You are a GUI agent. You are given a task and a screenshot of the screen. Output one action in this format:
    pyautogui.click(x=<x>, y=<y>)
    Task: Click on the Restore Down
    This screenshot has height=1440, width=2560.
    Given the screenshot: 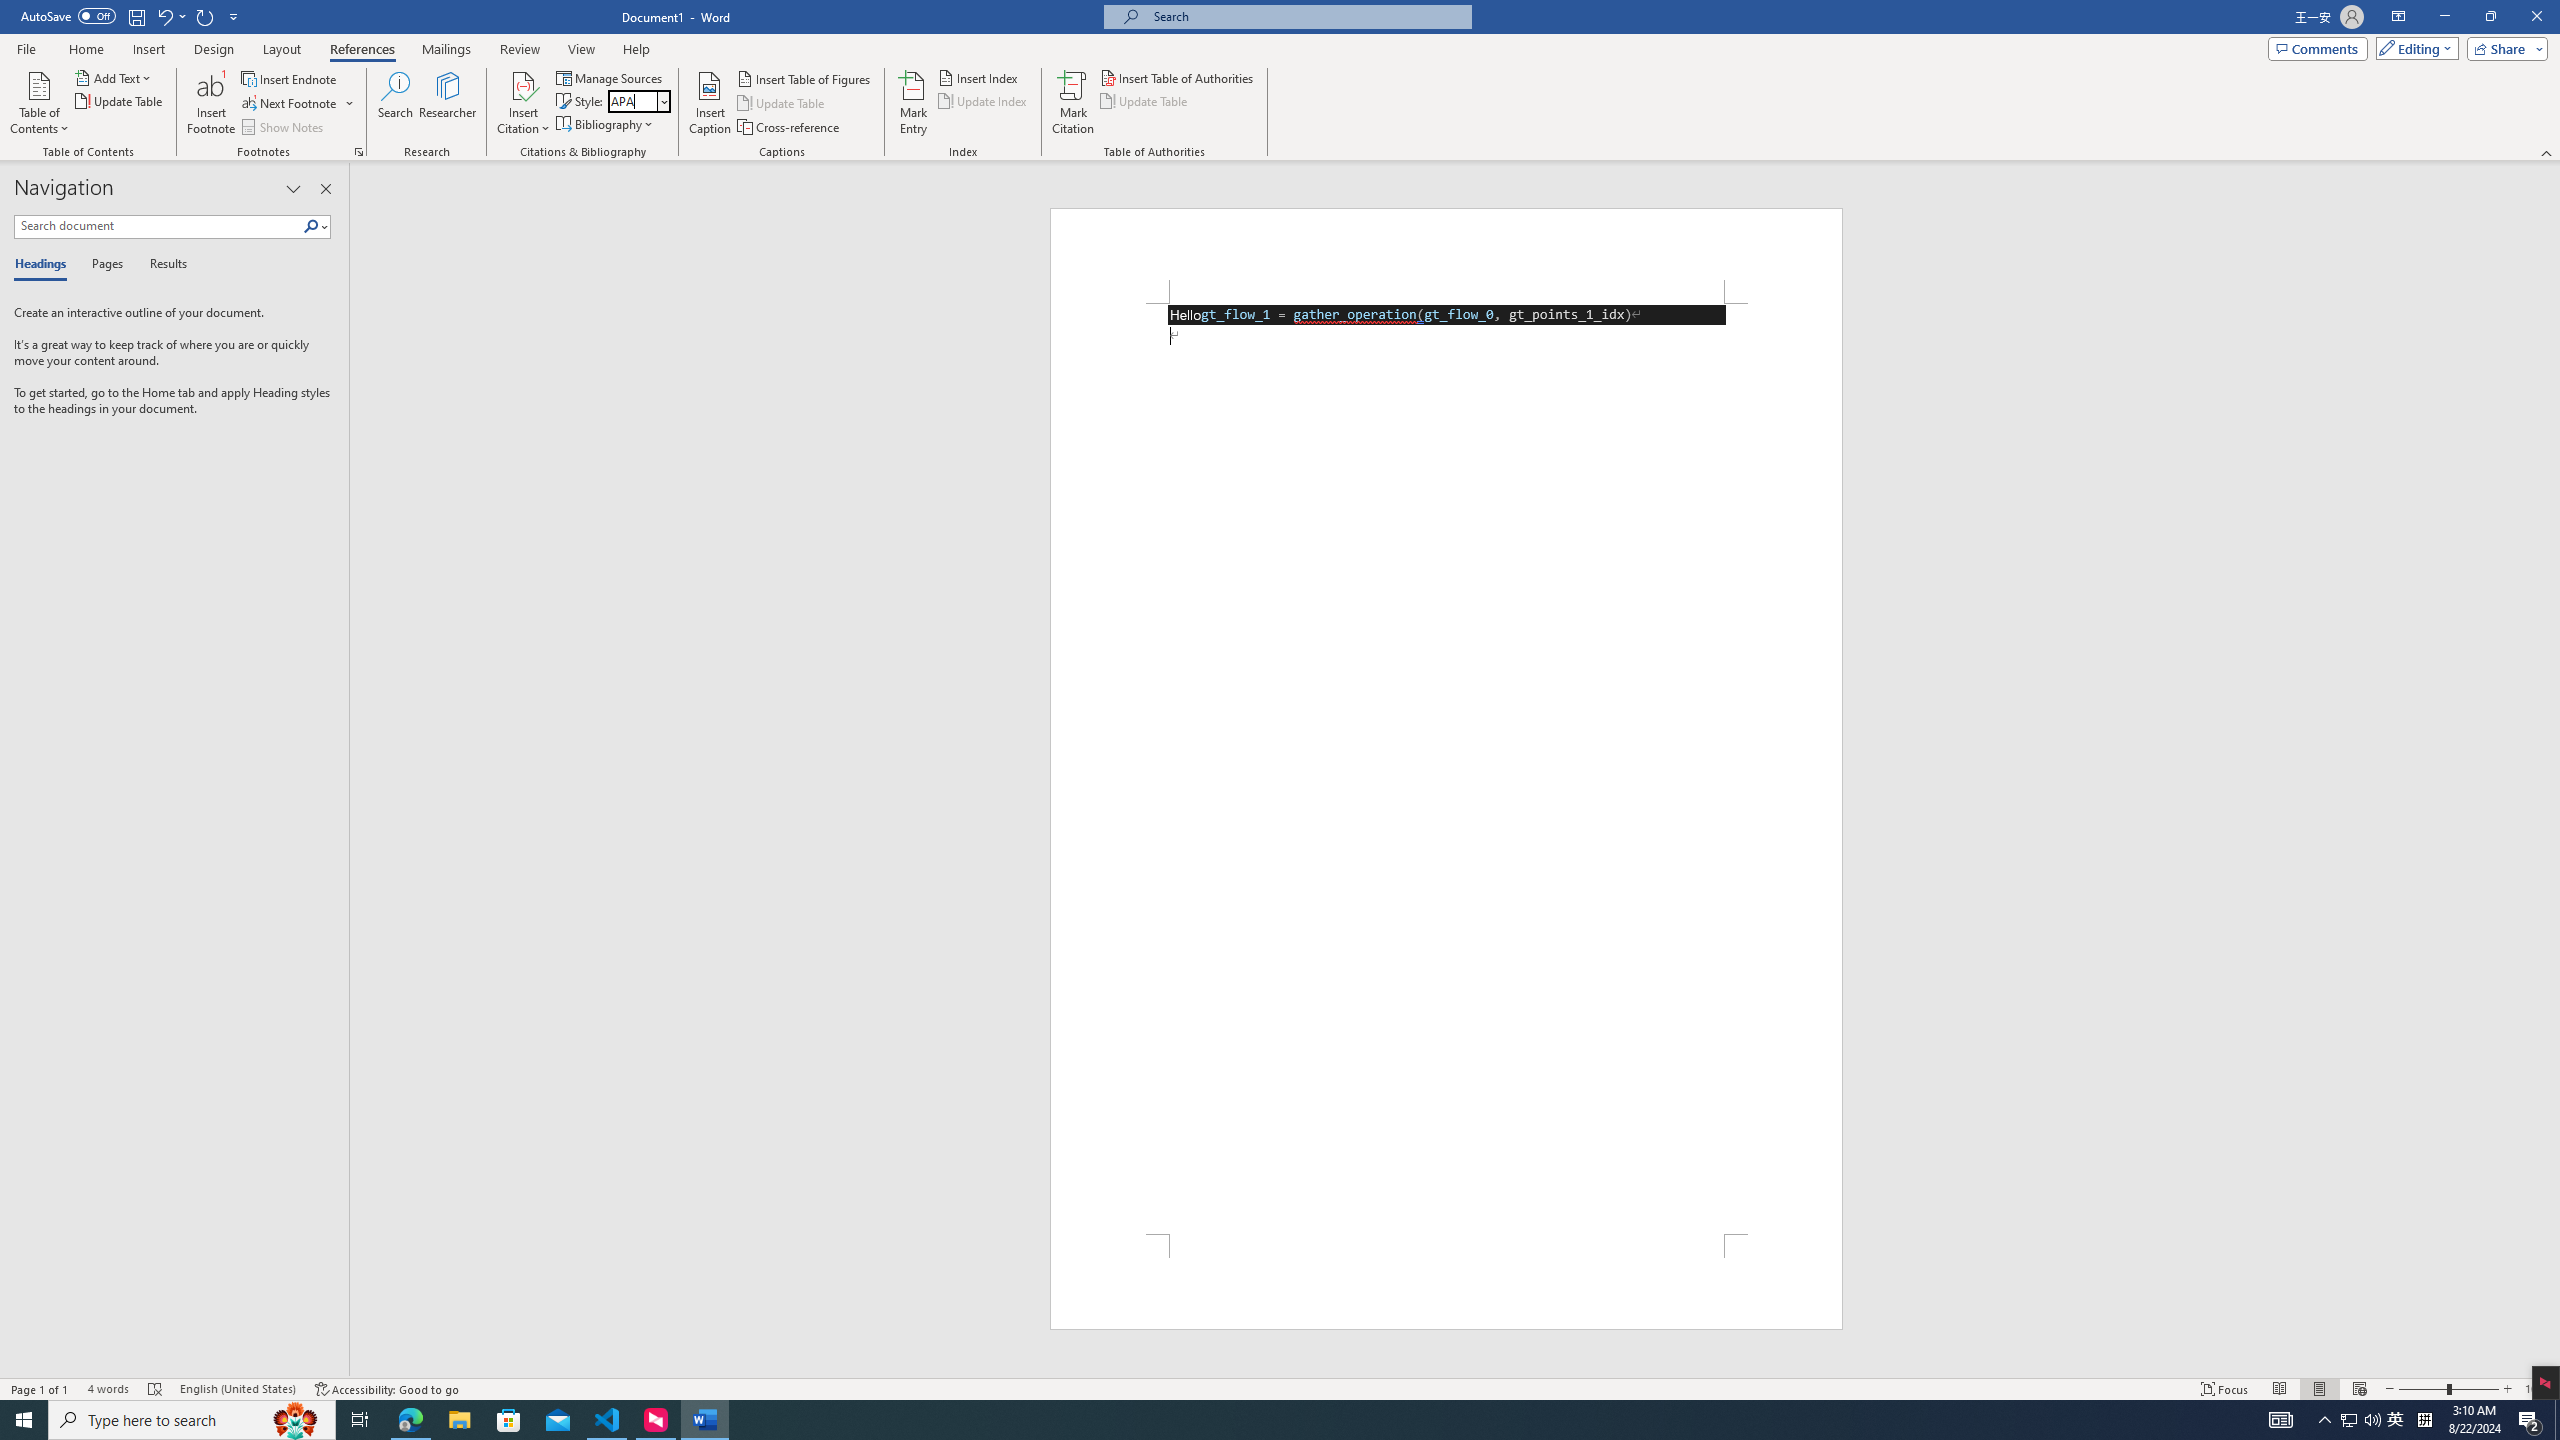 What is the action you would take?
    pyautogui.click(x=2490, y=17)
    